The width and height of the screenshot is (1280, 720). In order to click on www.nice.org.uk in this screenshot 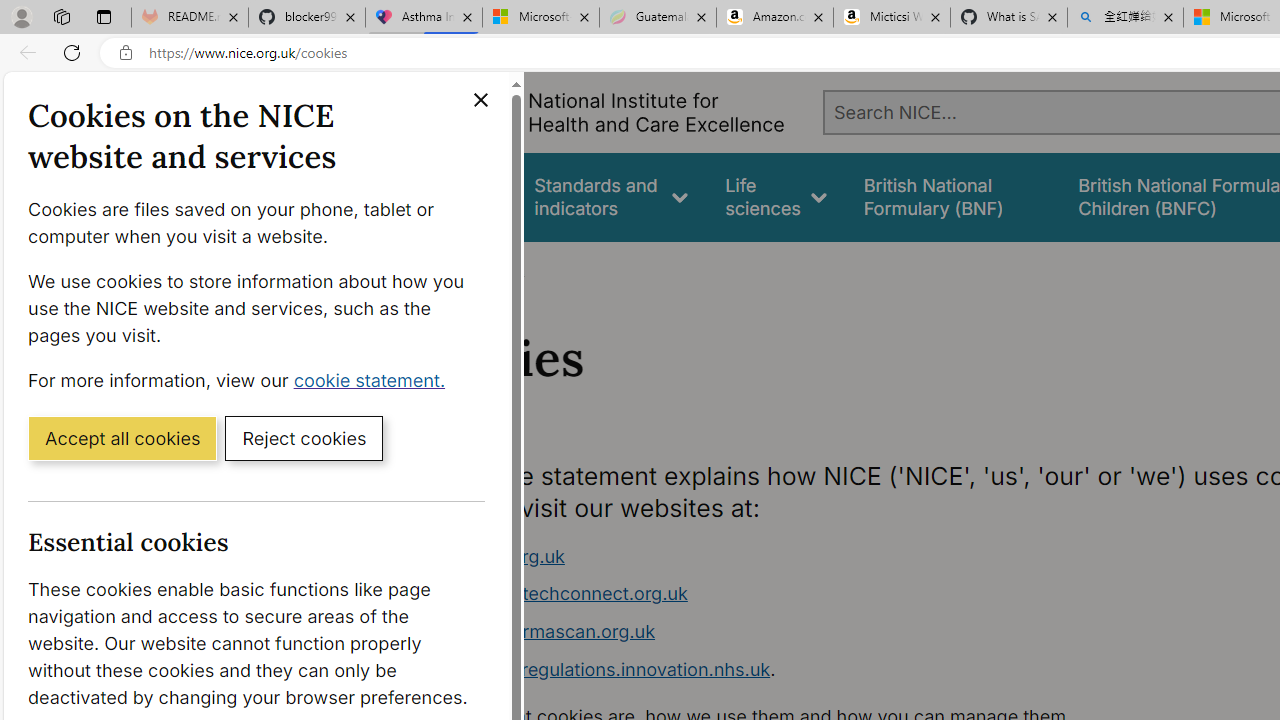, I will do `click(492, 556)`.